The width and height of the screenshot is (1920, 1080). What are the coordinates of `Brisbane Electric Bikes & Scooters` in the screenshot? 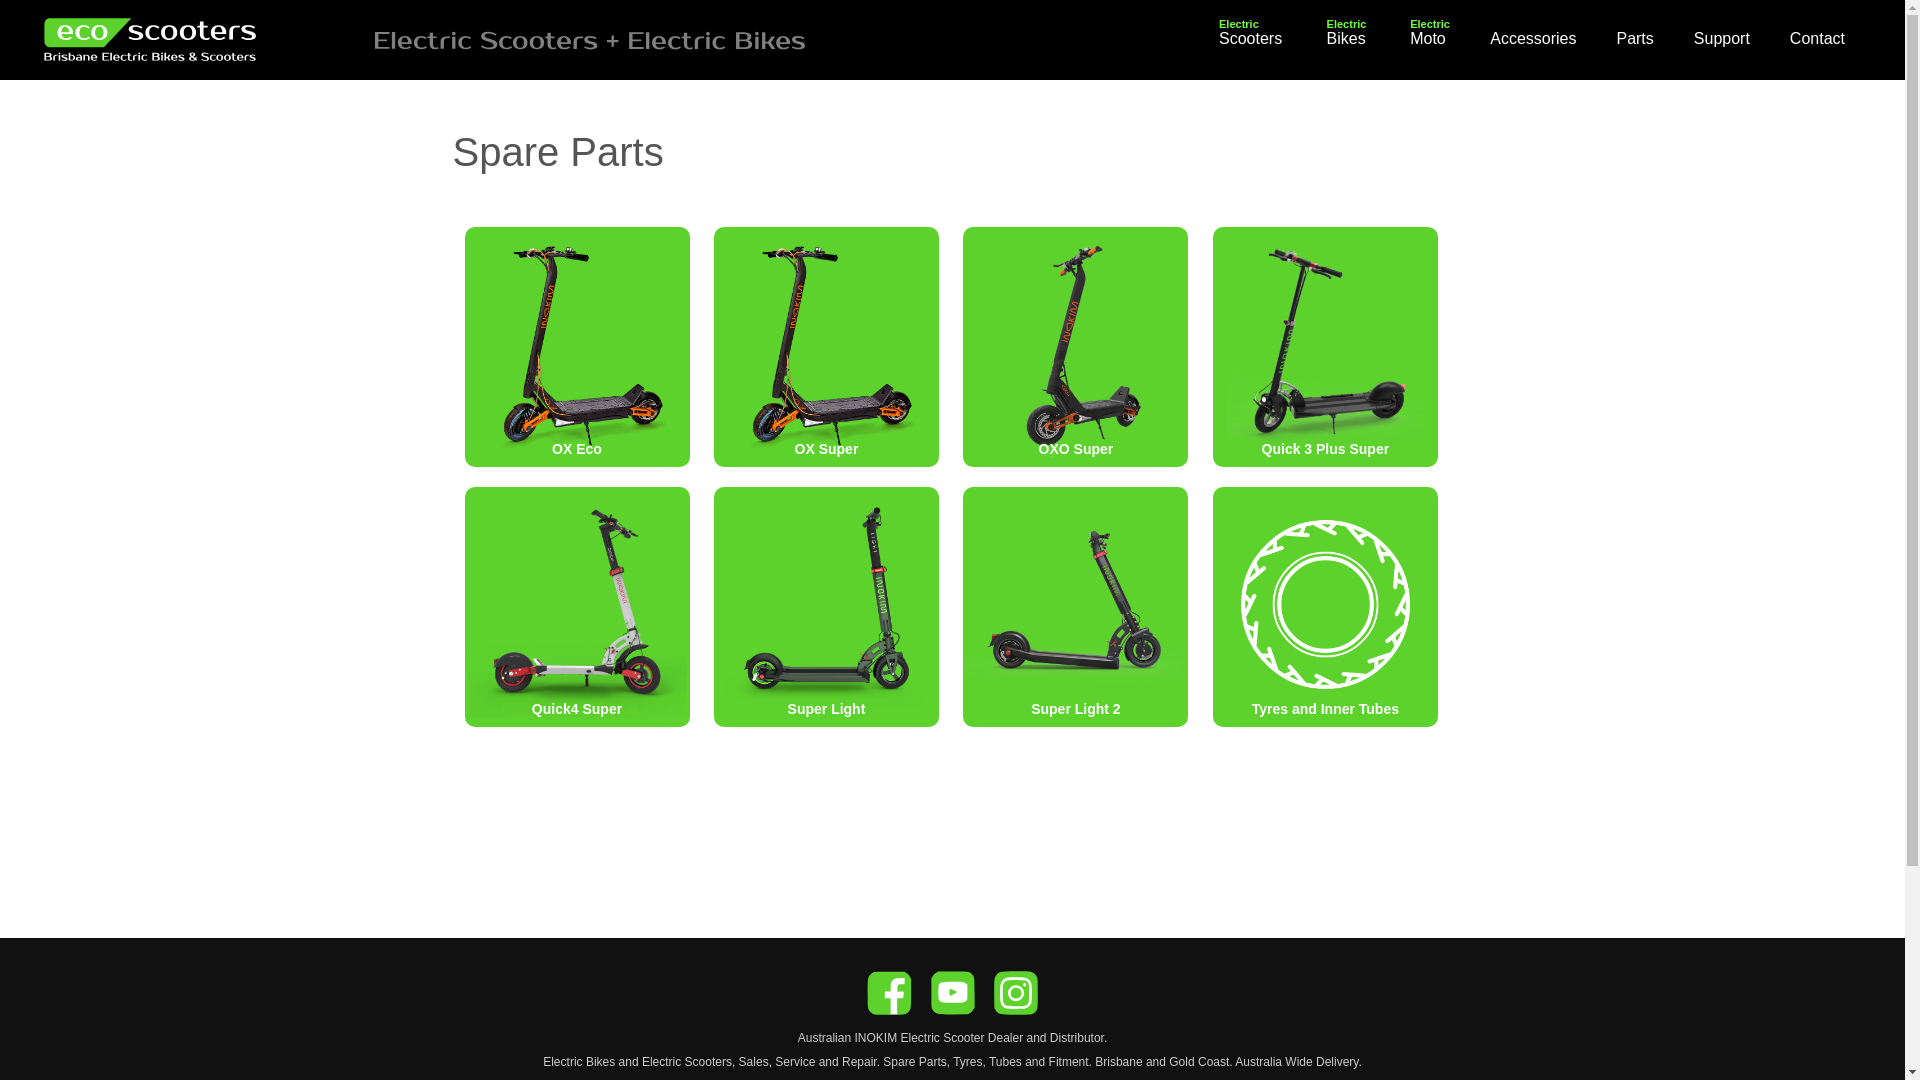 It's located at (190, 40).